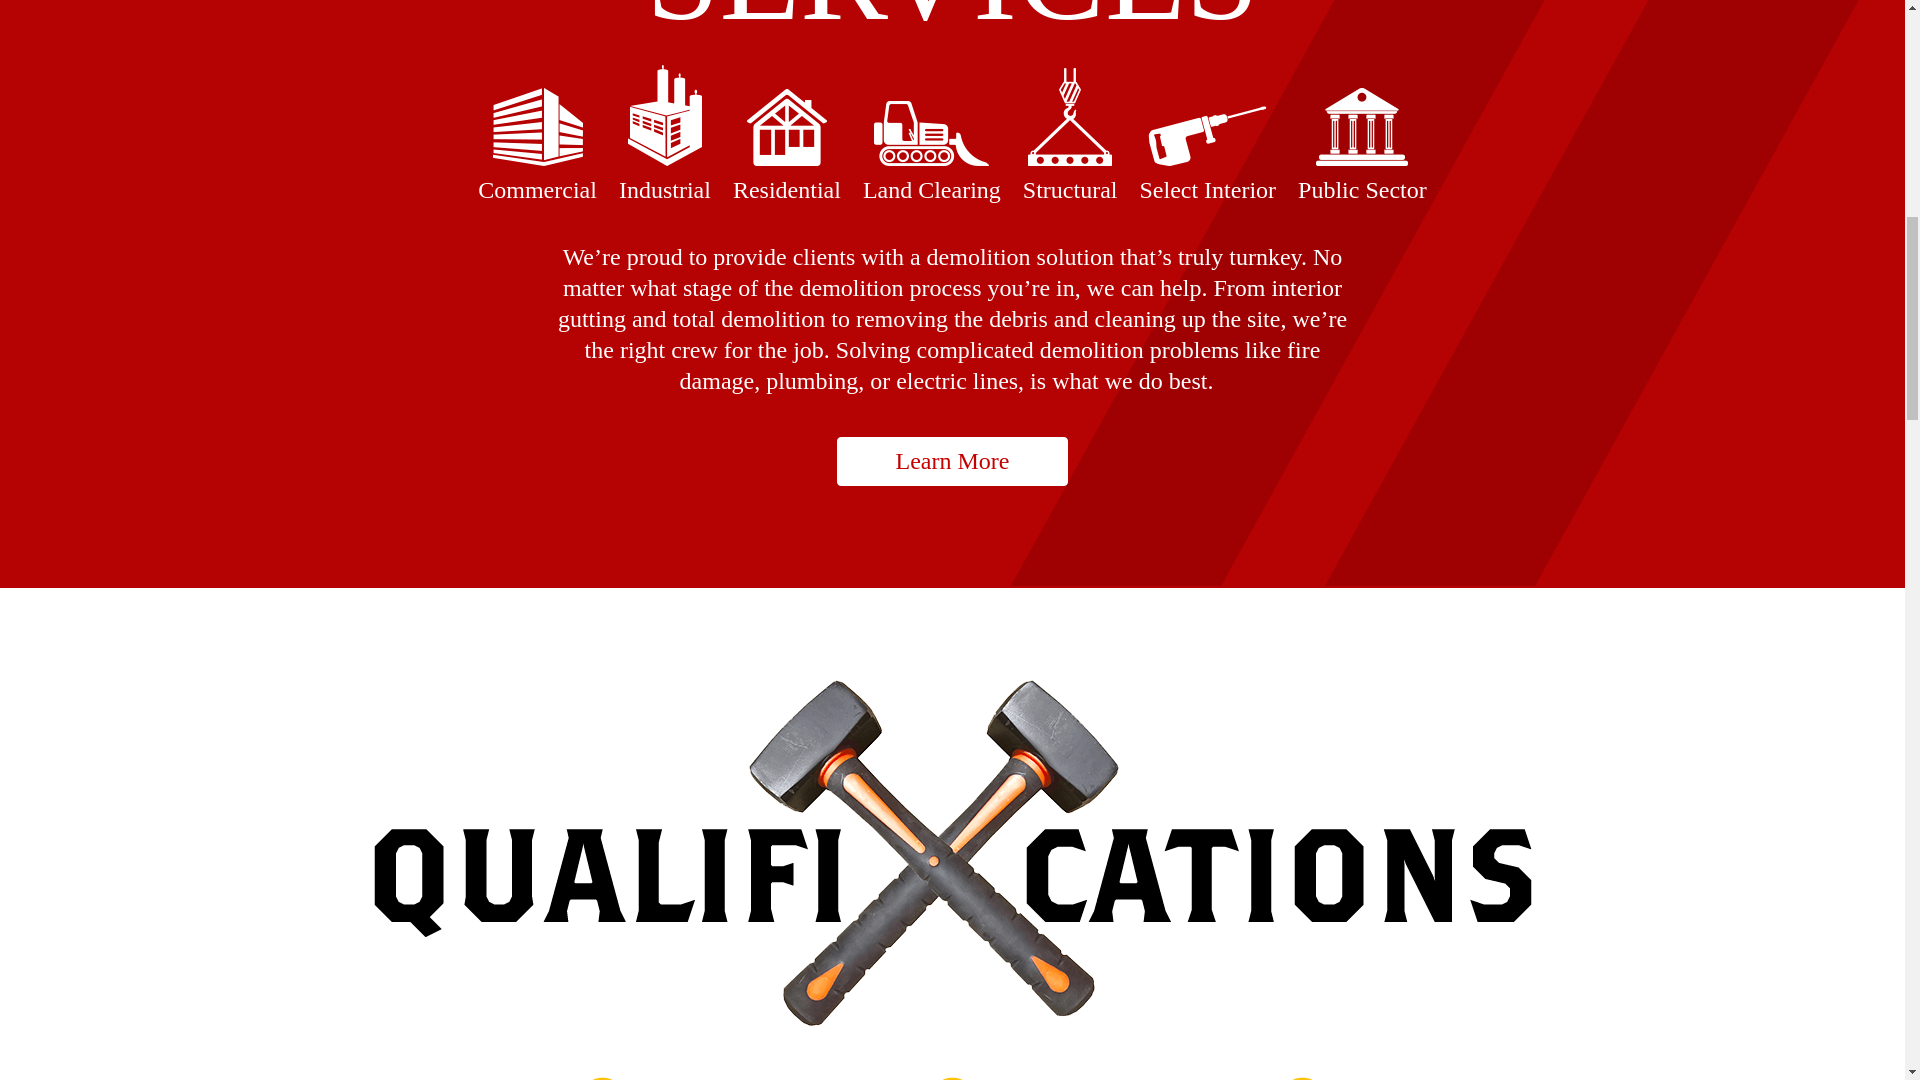 The image size is (1920, 1080). I want to click on Land Clearing, so click(931, 152).